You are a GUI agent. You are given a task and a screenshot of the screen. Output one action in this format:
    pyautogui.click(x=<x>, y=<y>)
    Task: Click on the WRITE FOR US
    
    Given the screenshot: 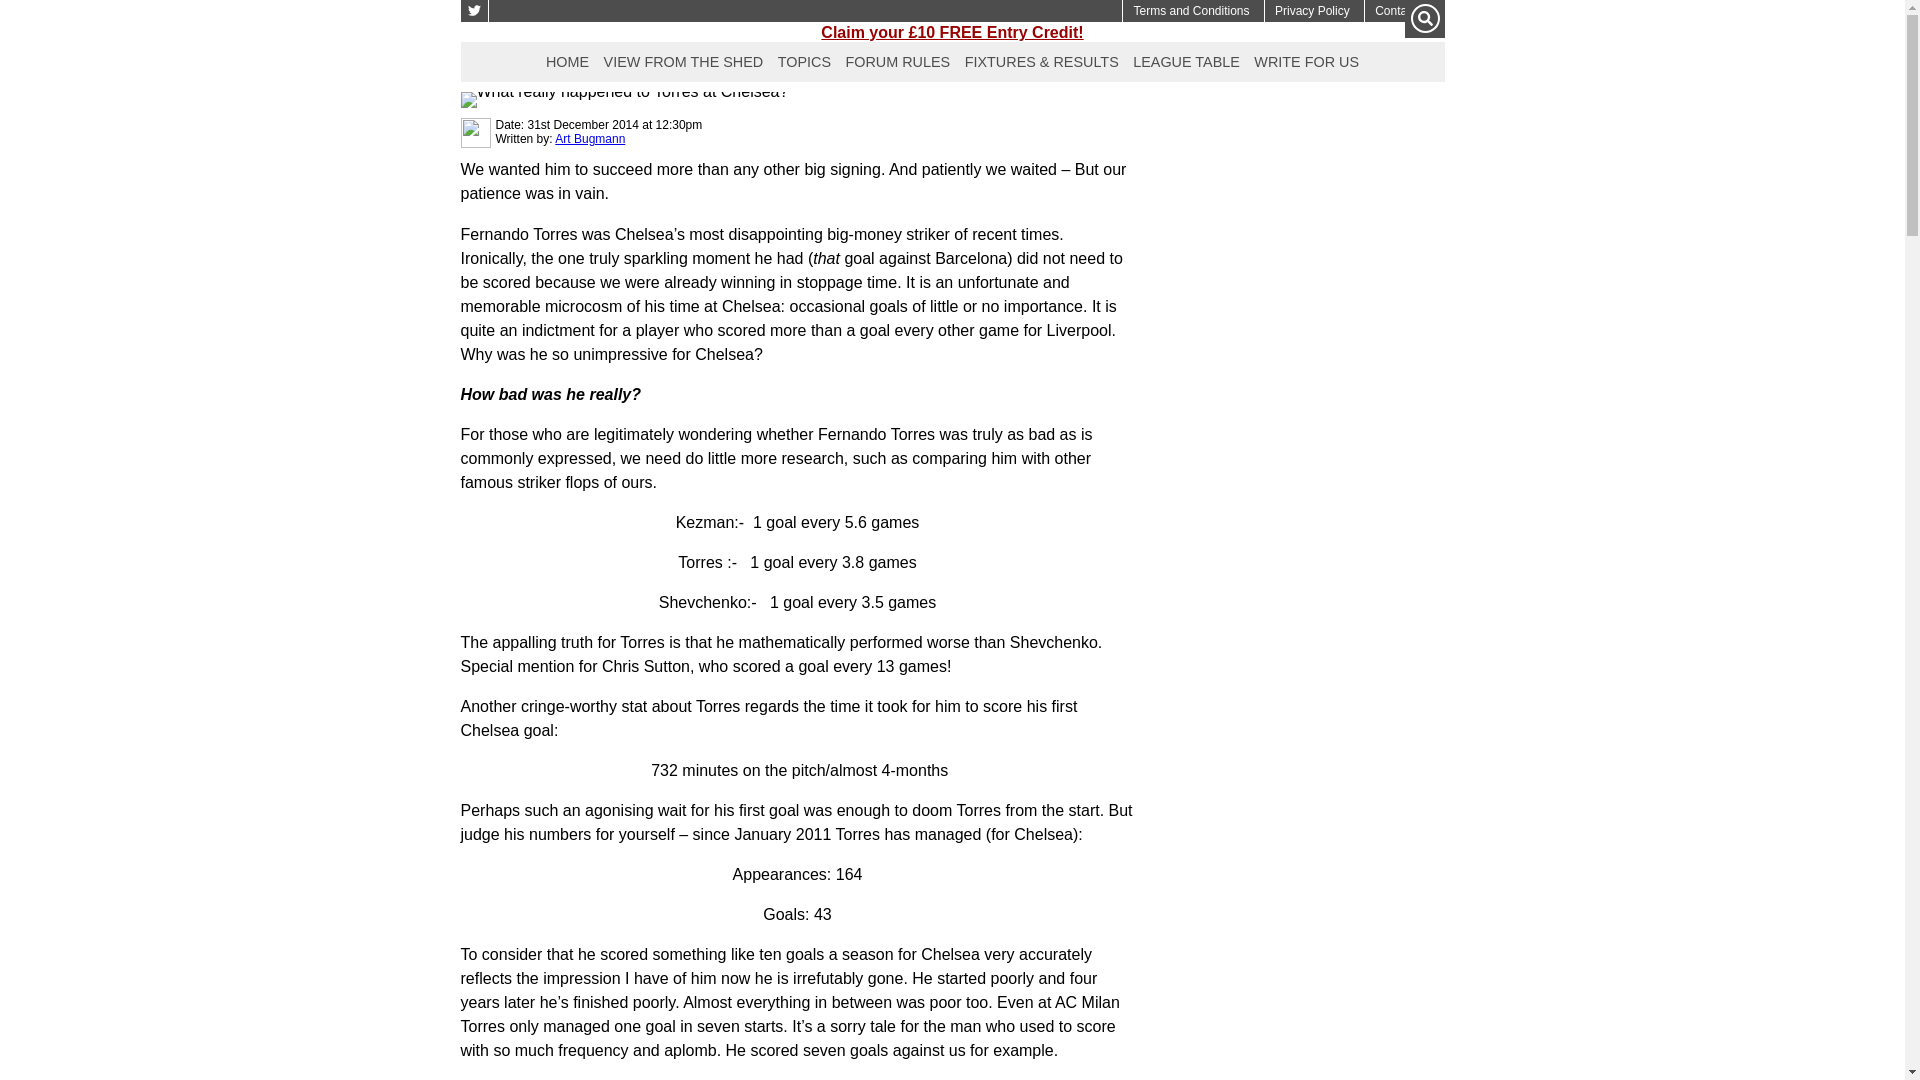 What is the action you would take?
    pyautogui.click(x=1306, y=59)
    